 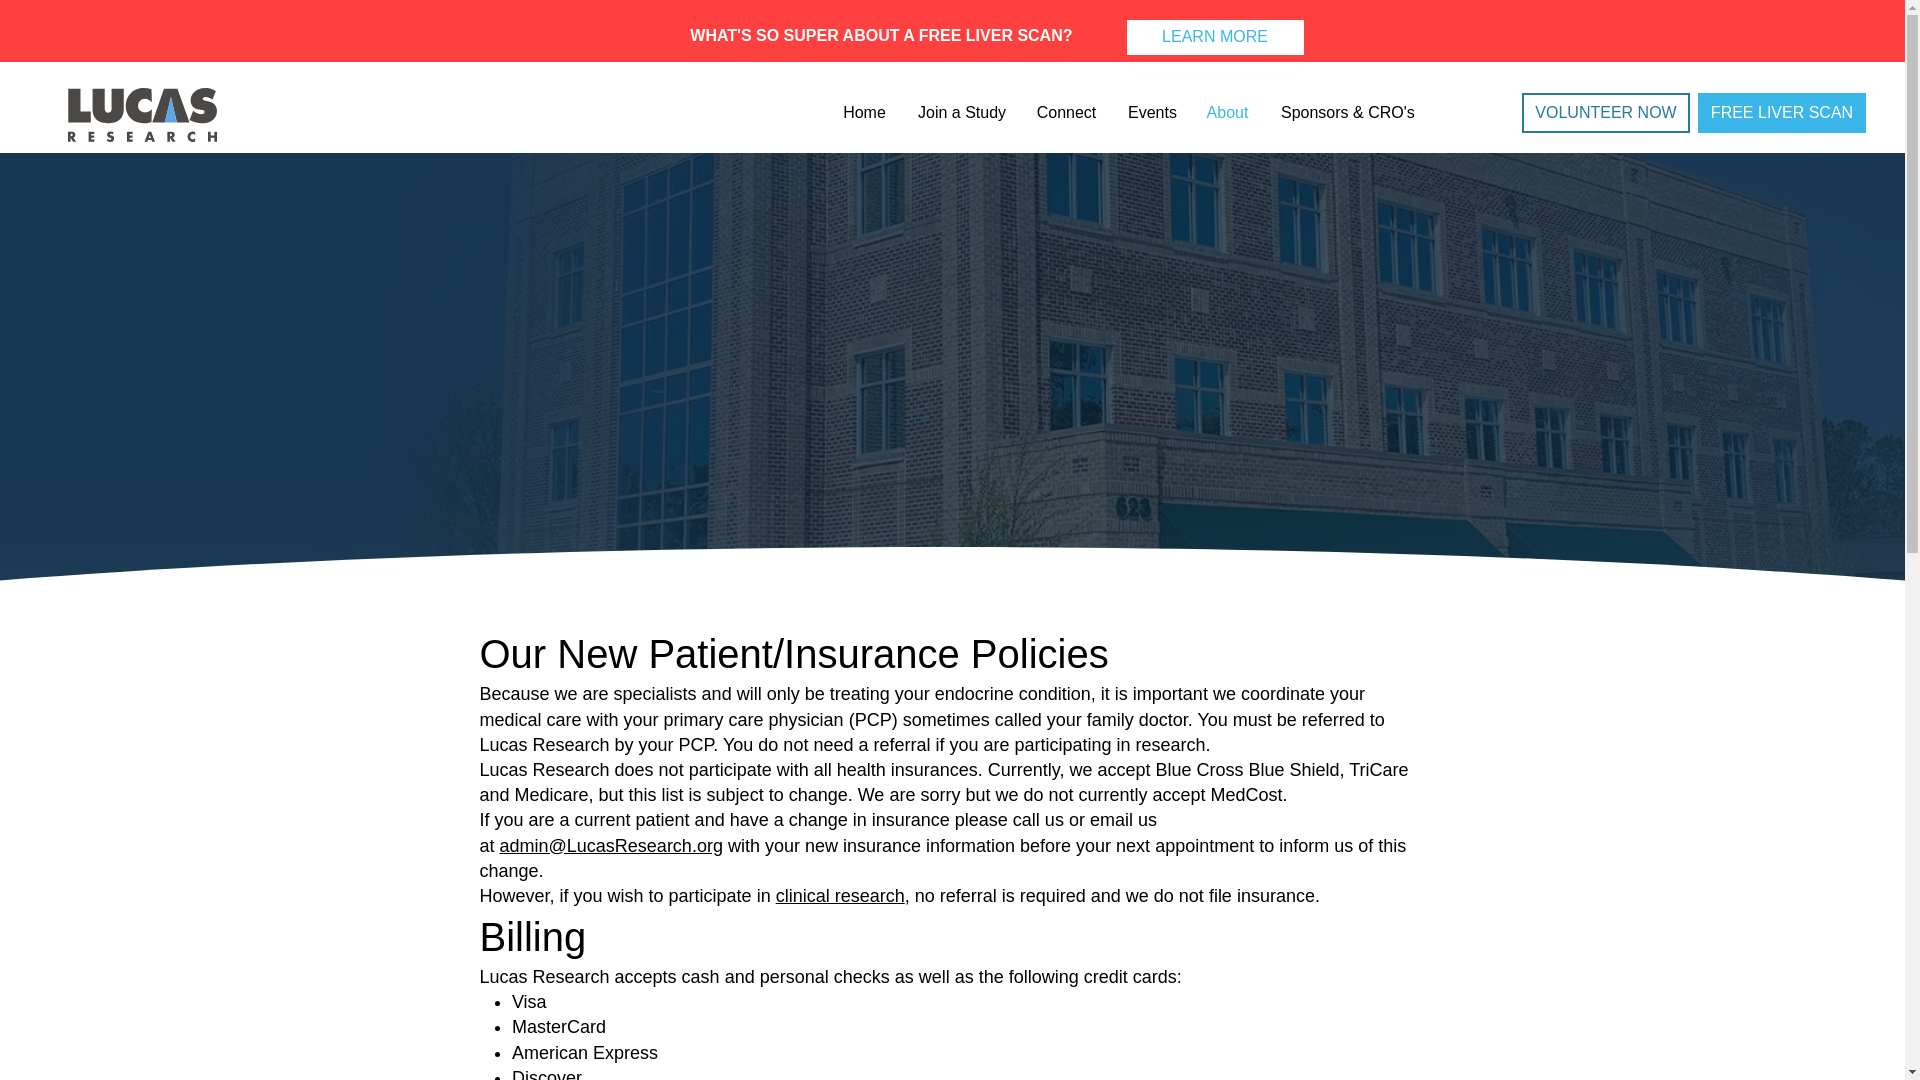 What do you see at coordinates (1150, 112) in the screenshot?
I see `Events` at bounding box center [1150, 112].